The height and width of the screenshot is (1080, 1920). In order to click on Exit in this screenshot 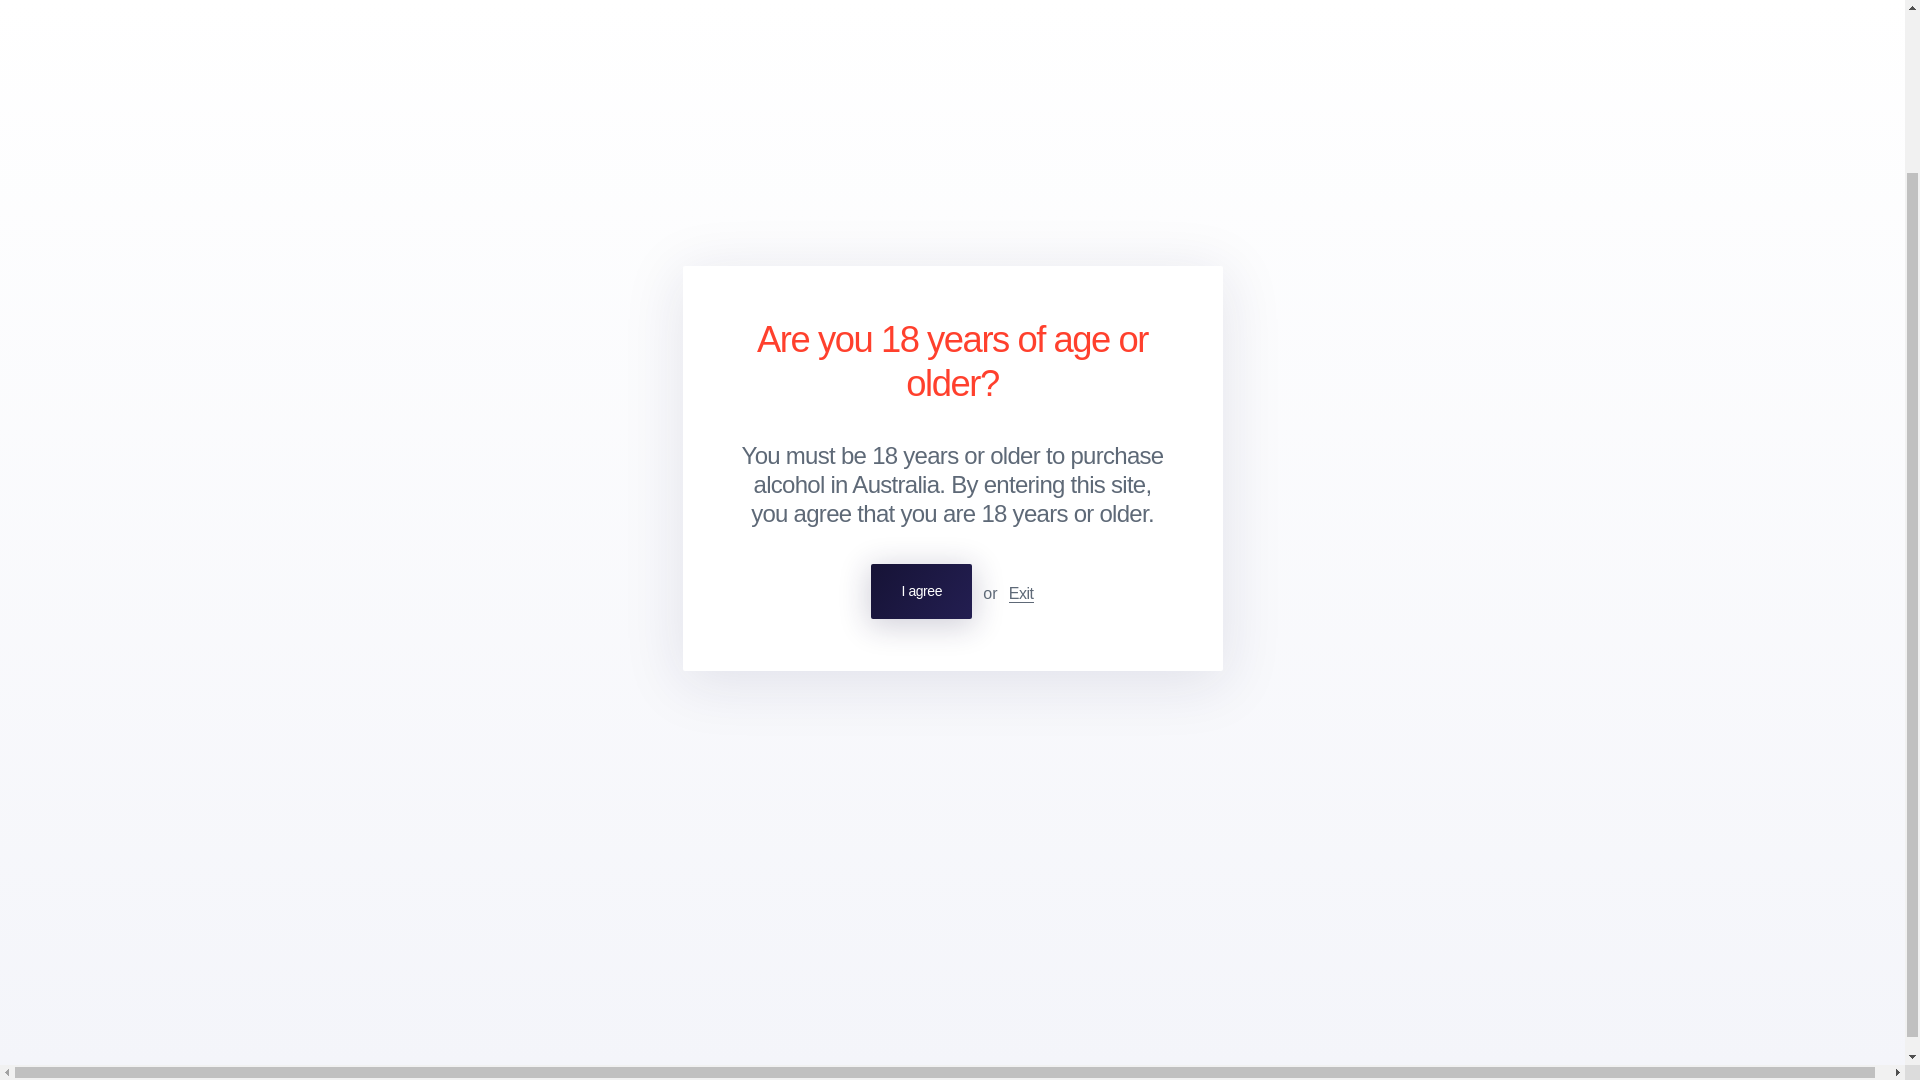, I will do `click(1022, 398)`.